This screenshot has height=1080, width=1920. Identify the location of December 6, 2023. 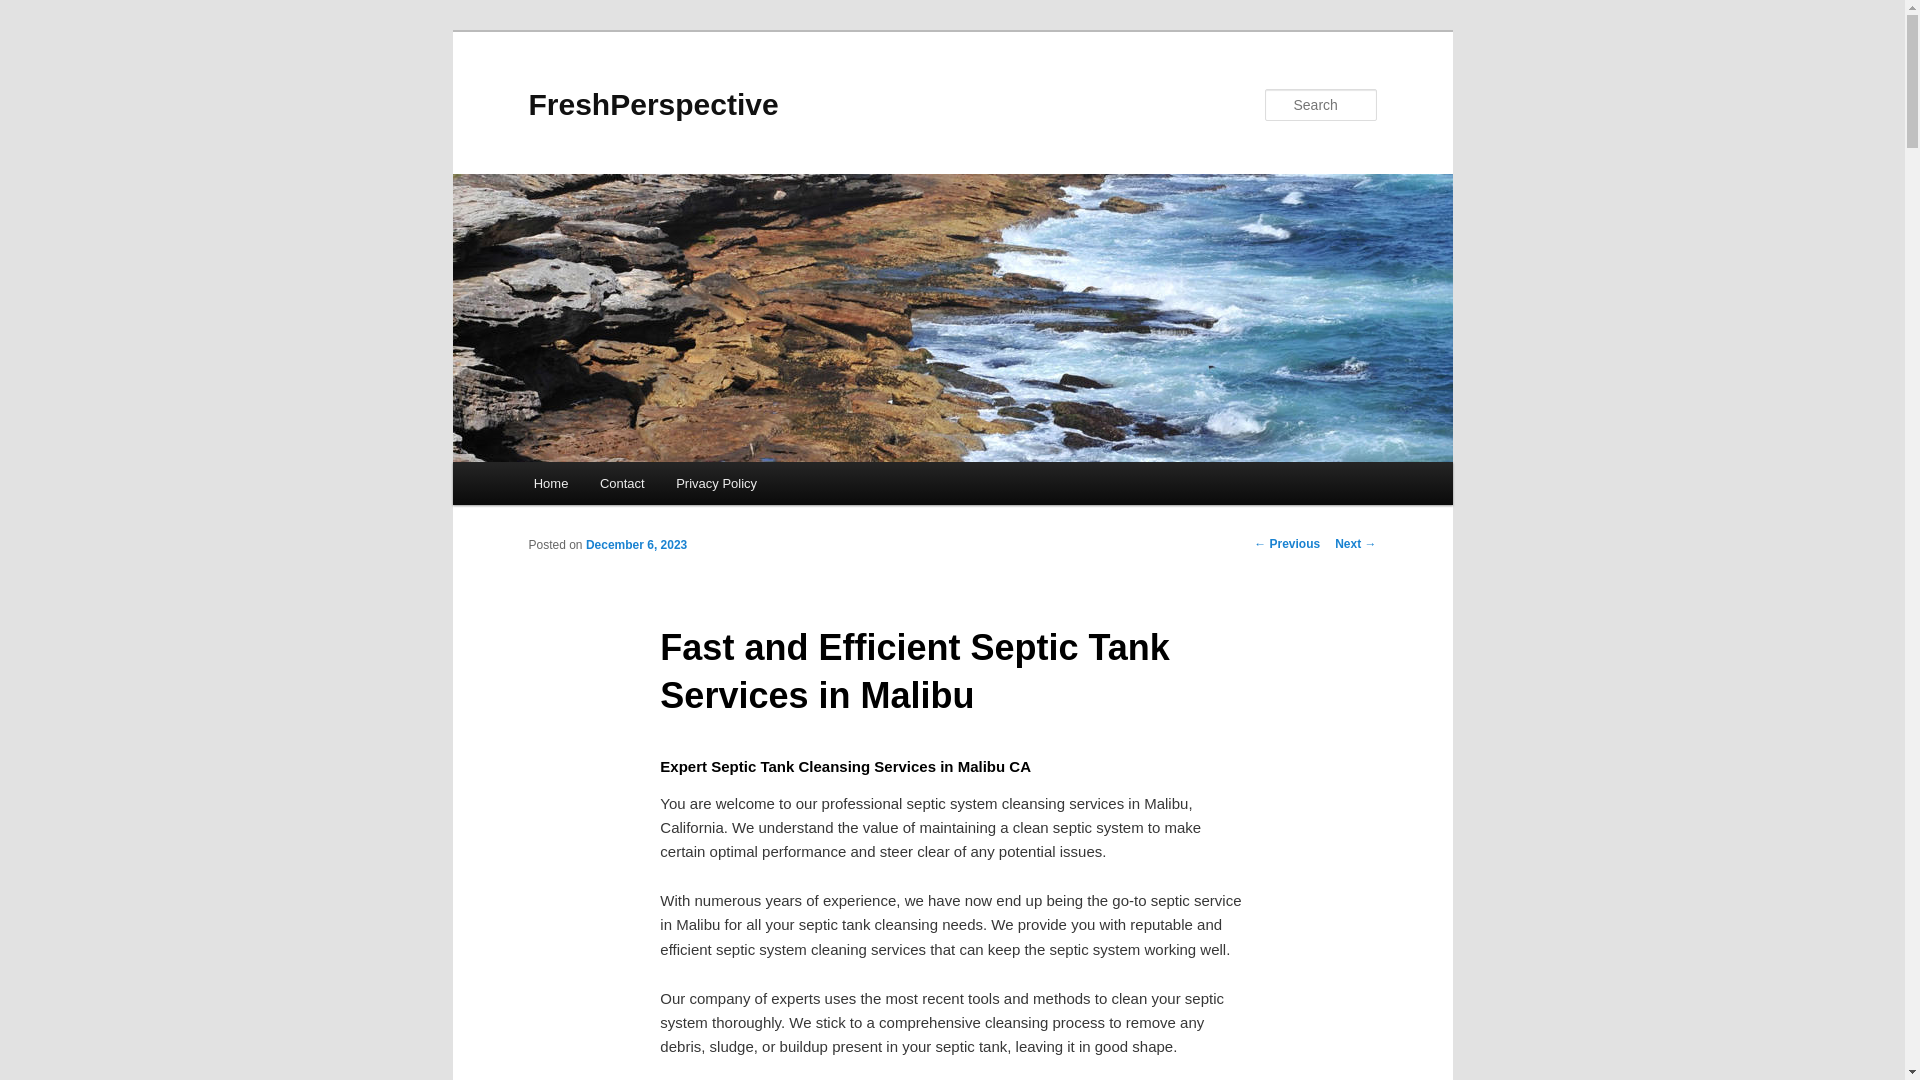
(636, 544).